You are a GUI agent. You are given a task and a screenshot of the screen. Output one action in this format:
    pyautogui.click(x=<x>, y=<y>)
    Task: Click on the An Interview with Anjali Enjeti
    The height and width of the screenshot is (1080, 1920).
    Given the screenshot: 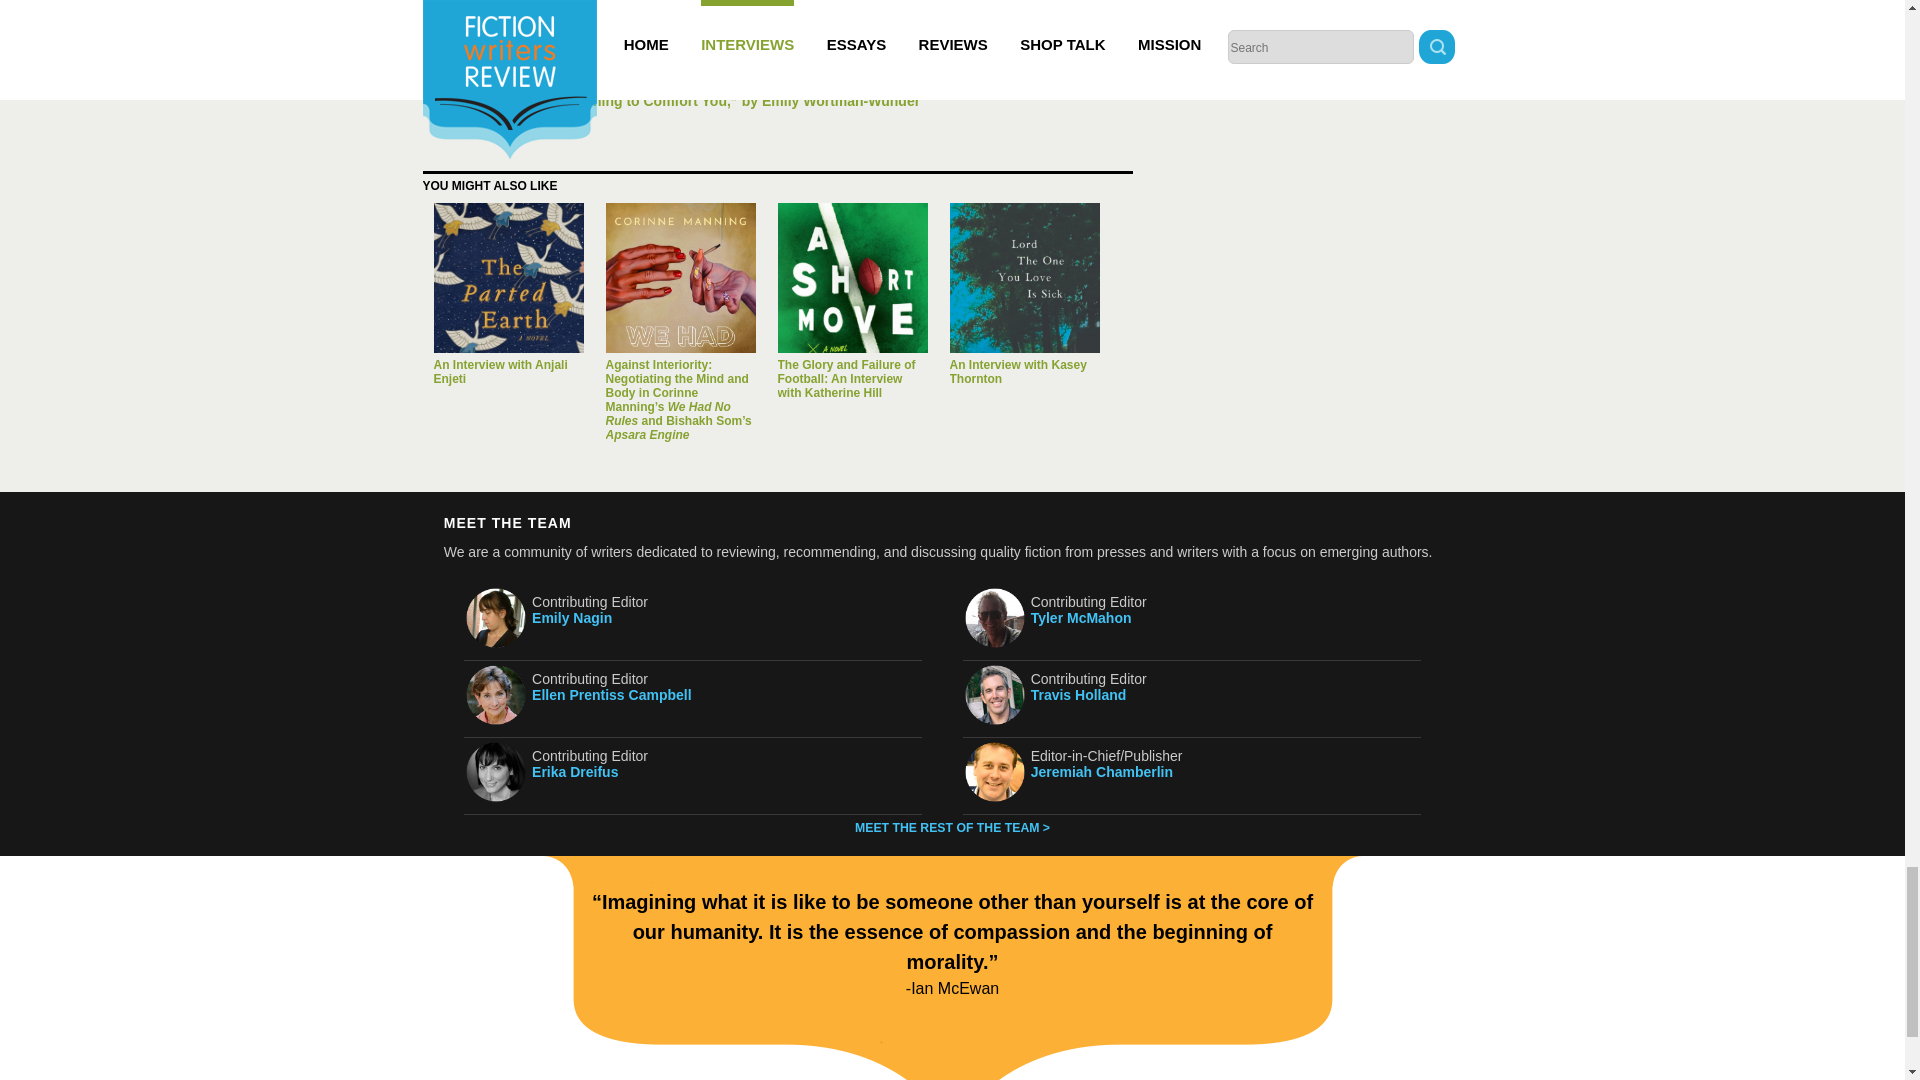 What is the action you would take?
    pyautogui.click(x=500, y=371)
    